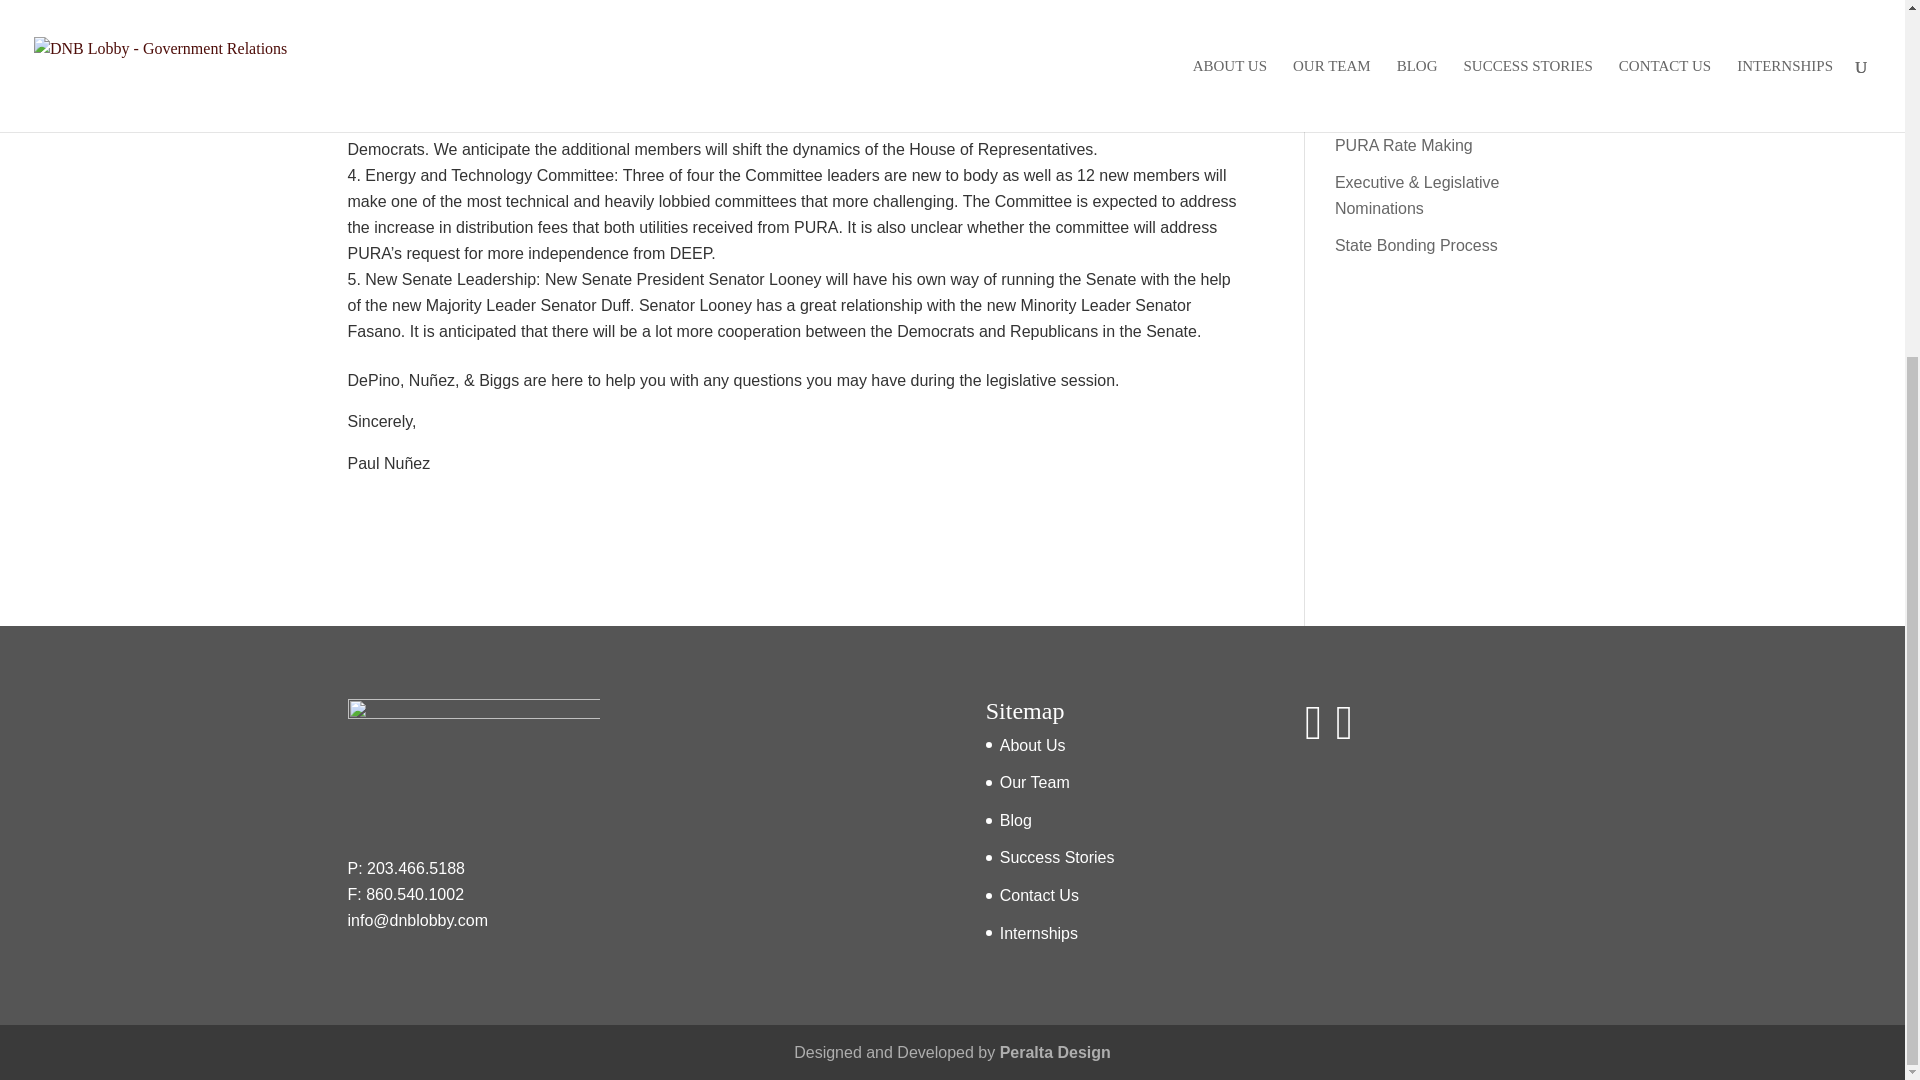  What do you see at coordinates (1422, 81) in the screenshot?
I see `A look into the job of a Constituent Engagement Coordinator` at bounding box center [1422, 81].